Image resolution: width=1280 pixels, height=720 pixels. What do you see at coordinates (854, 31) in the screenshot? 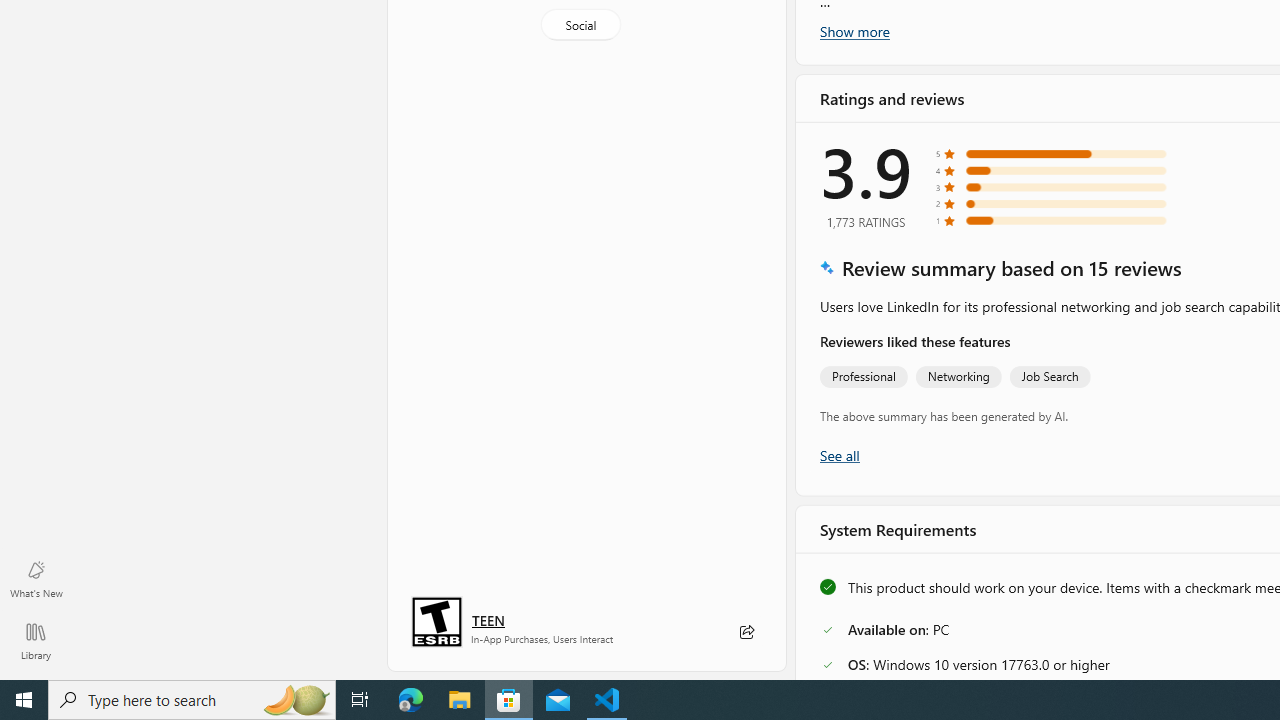
I see `Show more` at bounding box center [854, 31].